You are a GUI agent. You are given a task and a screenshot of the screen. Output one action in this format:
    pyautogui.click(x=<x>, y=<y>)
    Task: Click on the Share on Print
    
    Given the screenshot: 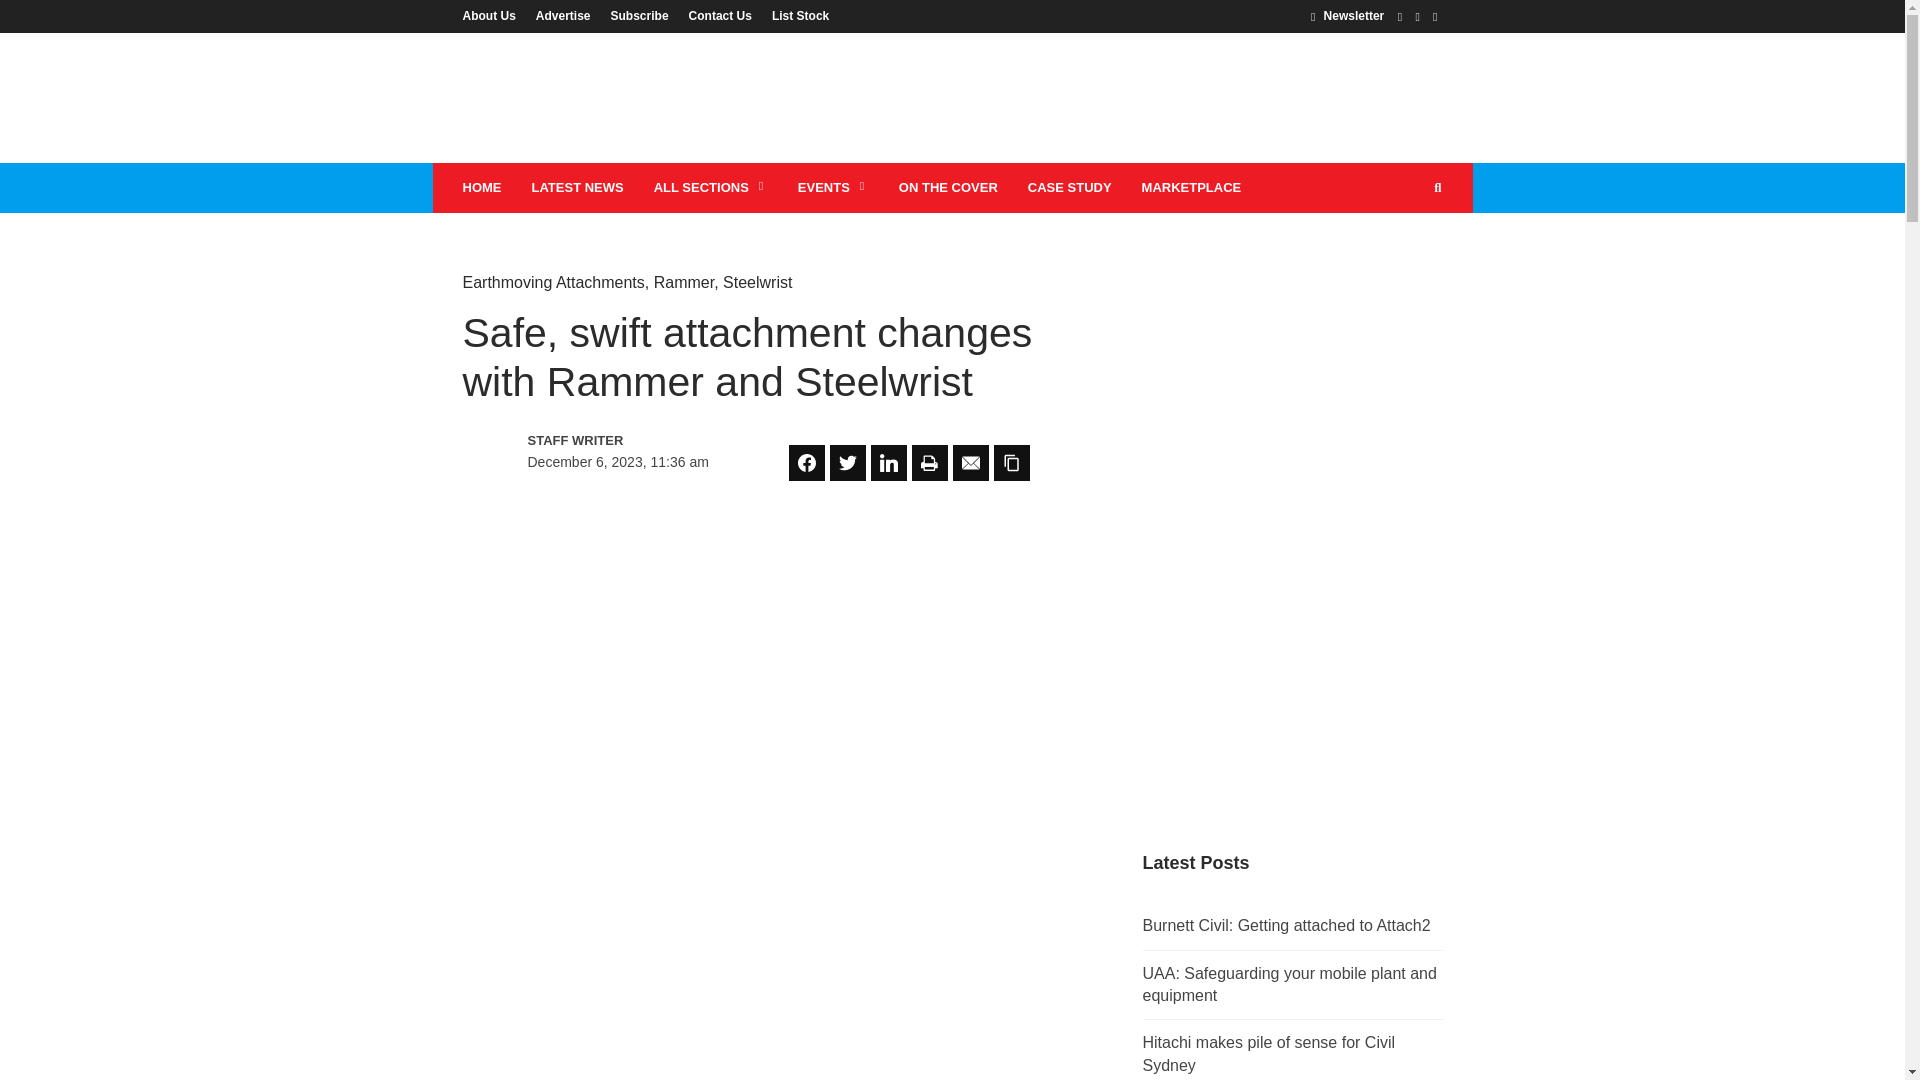 What is the action you would take?
    pyautogui.click(x=930, y=462)
    